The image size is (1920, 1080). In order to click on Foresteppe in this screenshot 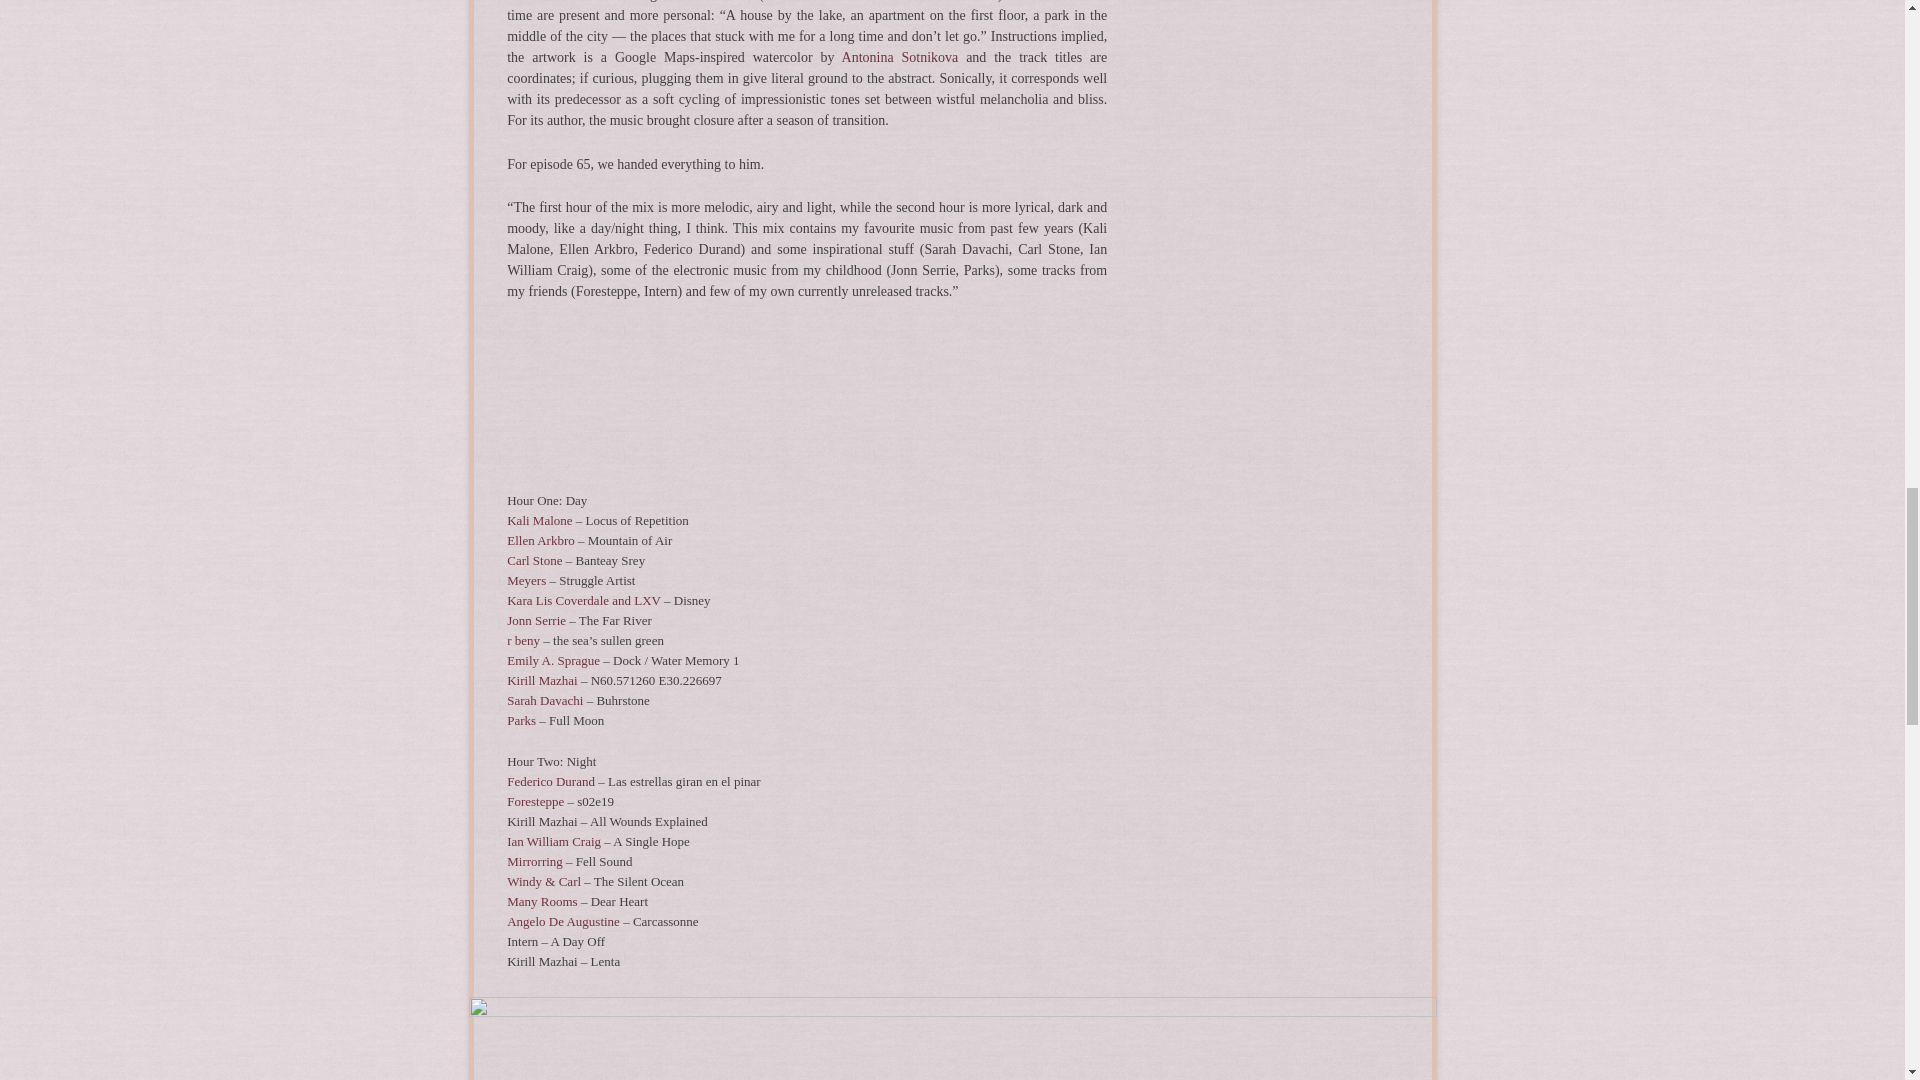, I will do `click(535, 800)`.